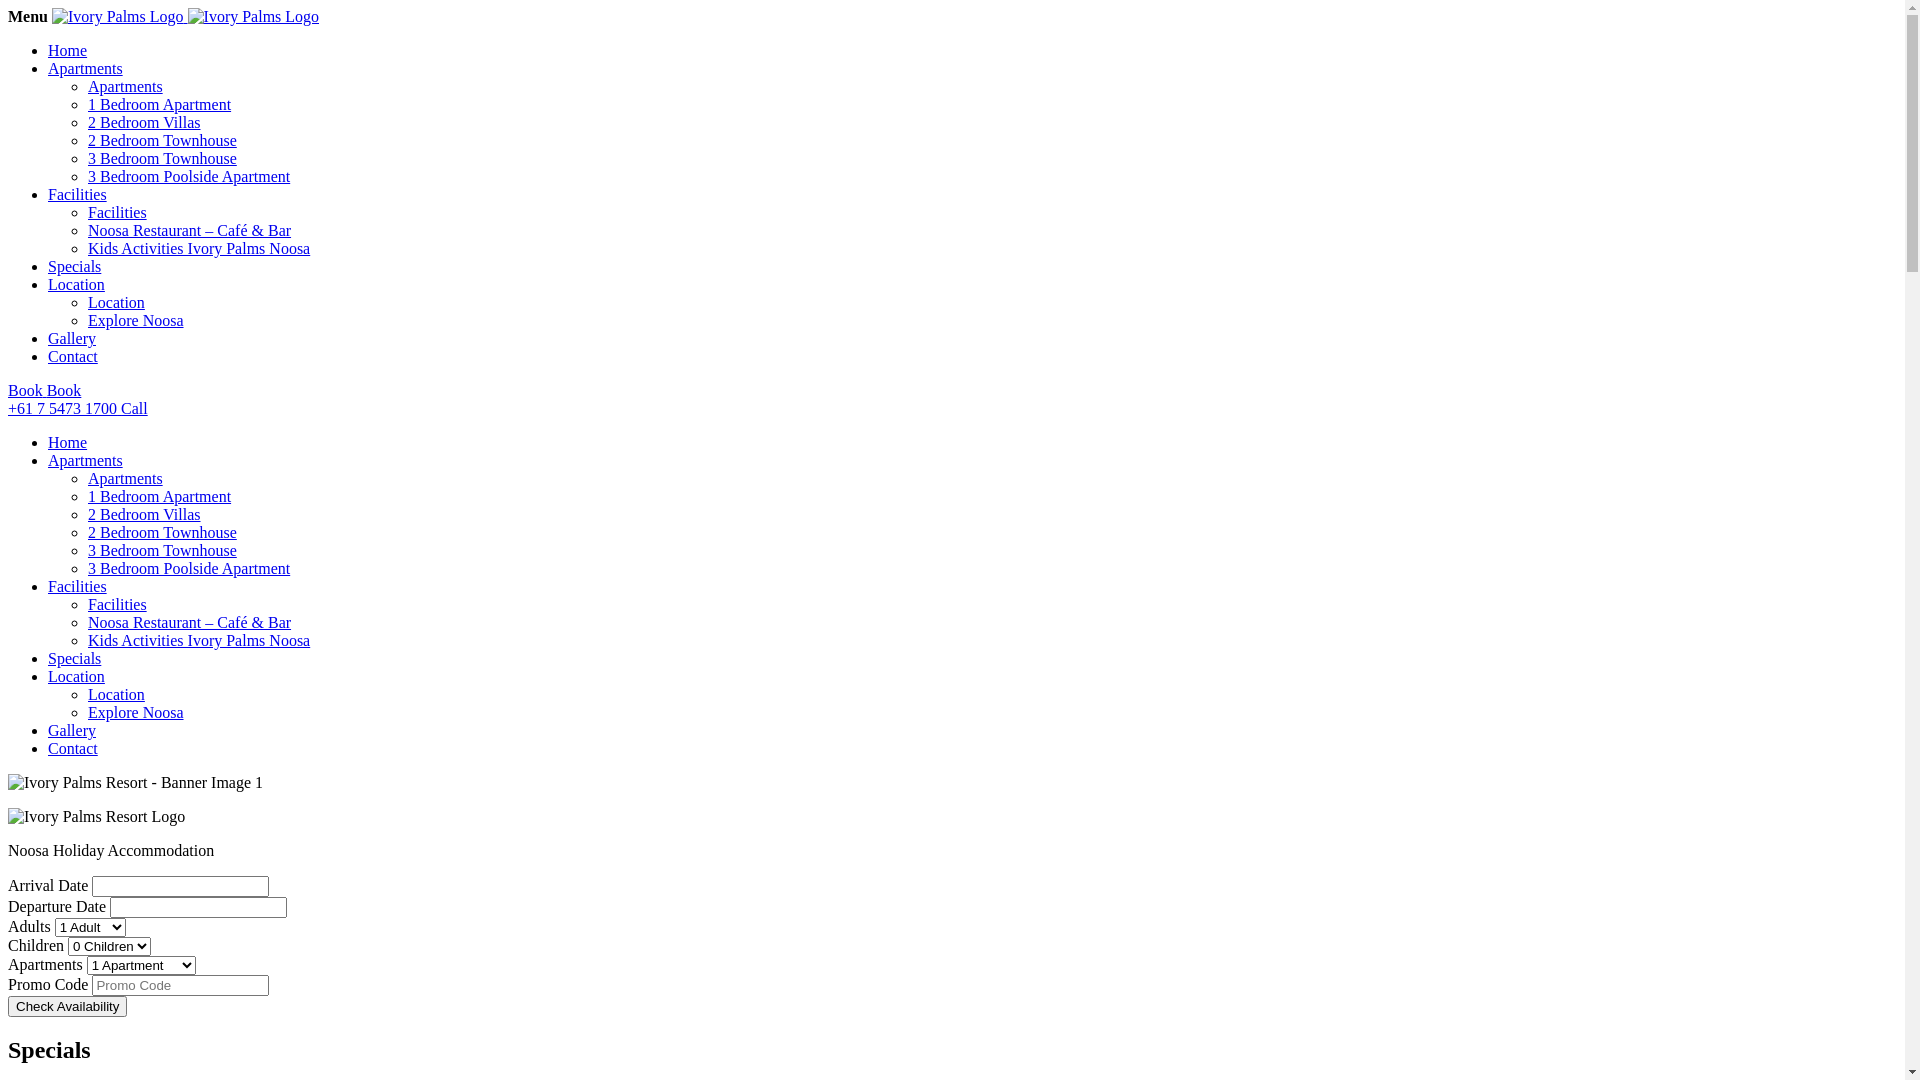 Image resolution: width=1920 pixels, height=1080 pixels. What do you see at coordinates (118, 212) in the screenshot?
I see `Facilities` at bounding box center [118, 212].